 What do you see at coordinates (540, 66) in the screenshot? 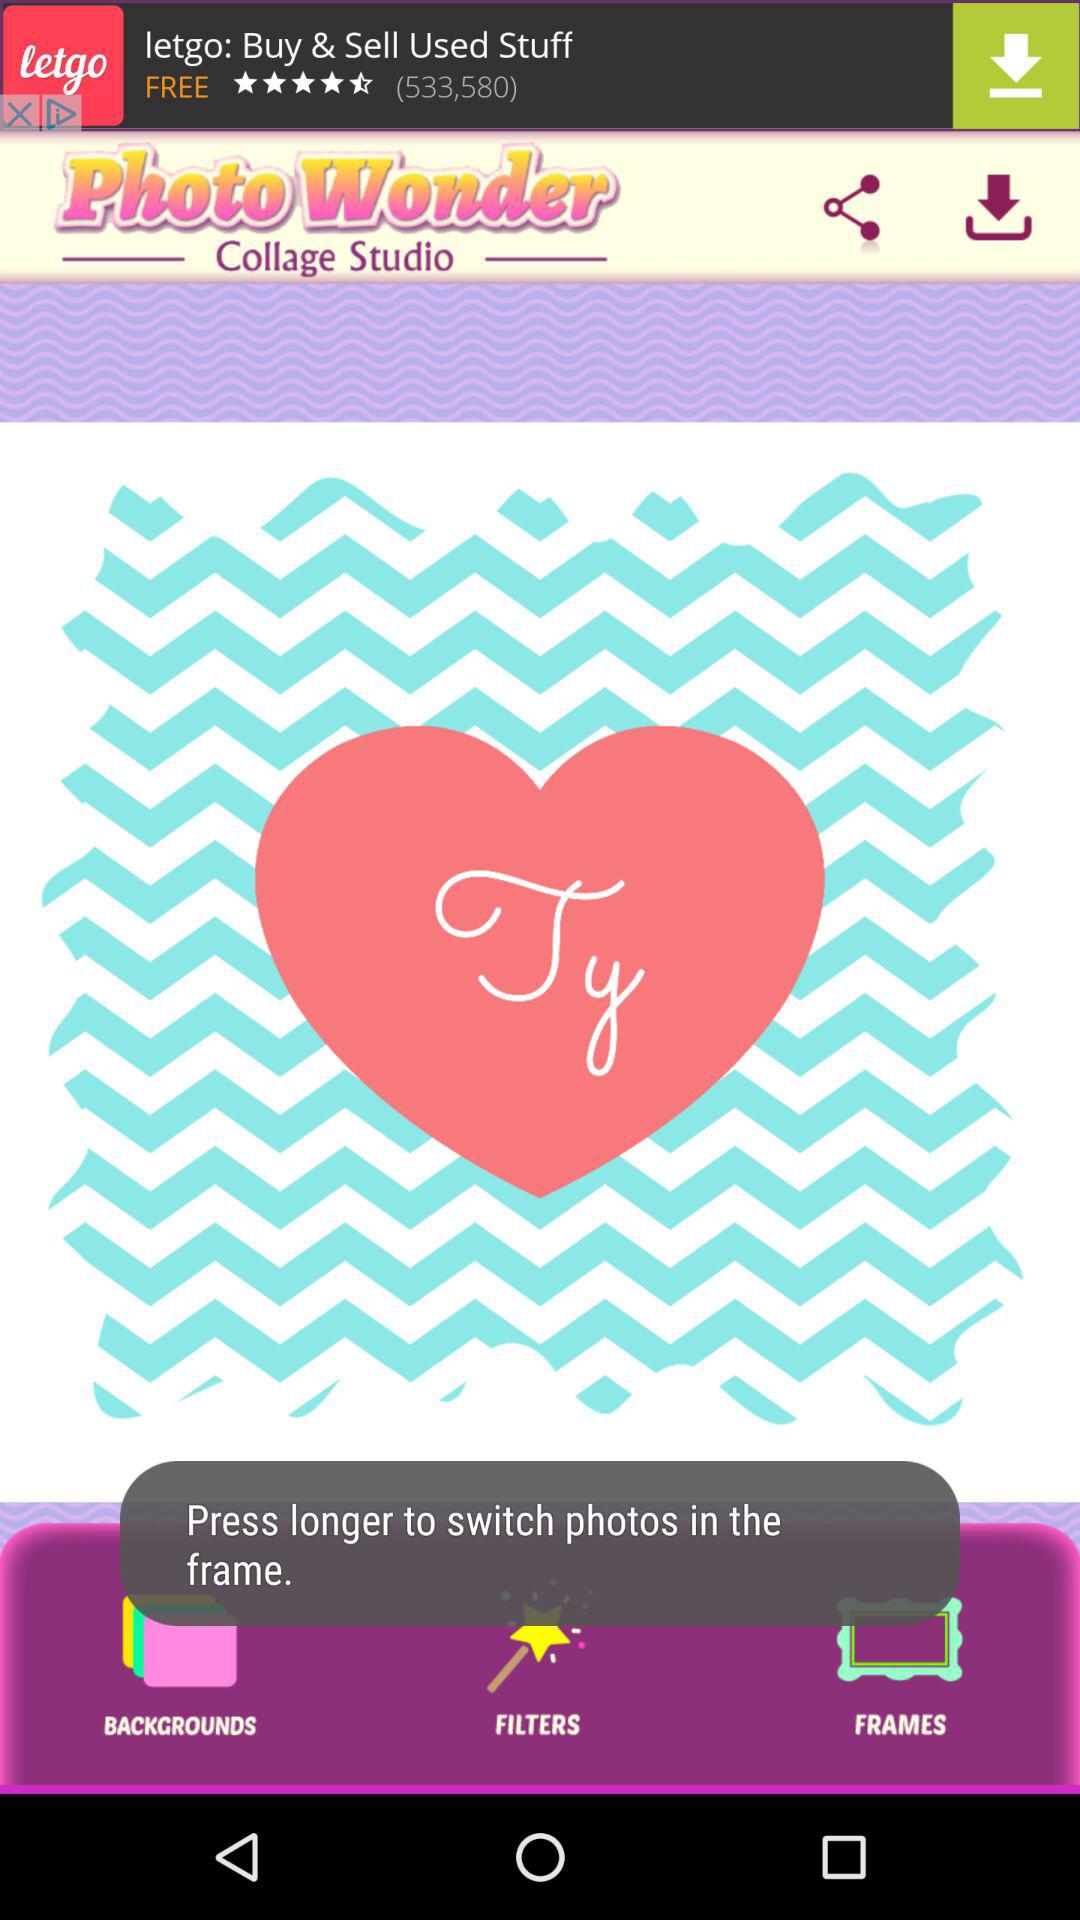
I see `download app` at bounding box center [540, 66].